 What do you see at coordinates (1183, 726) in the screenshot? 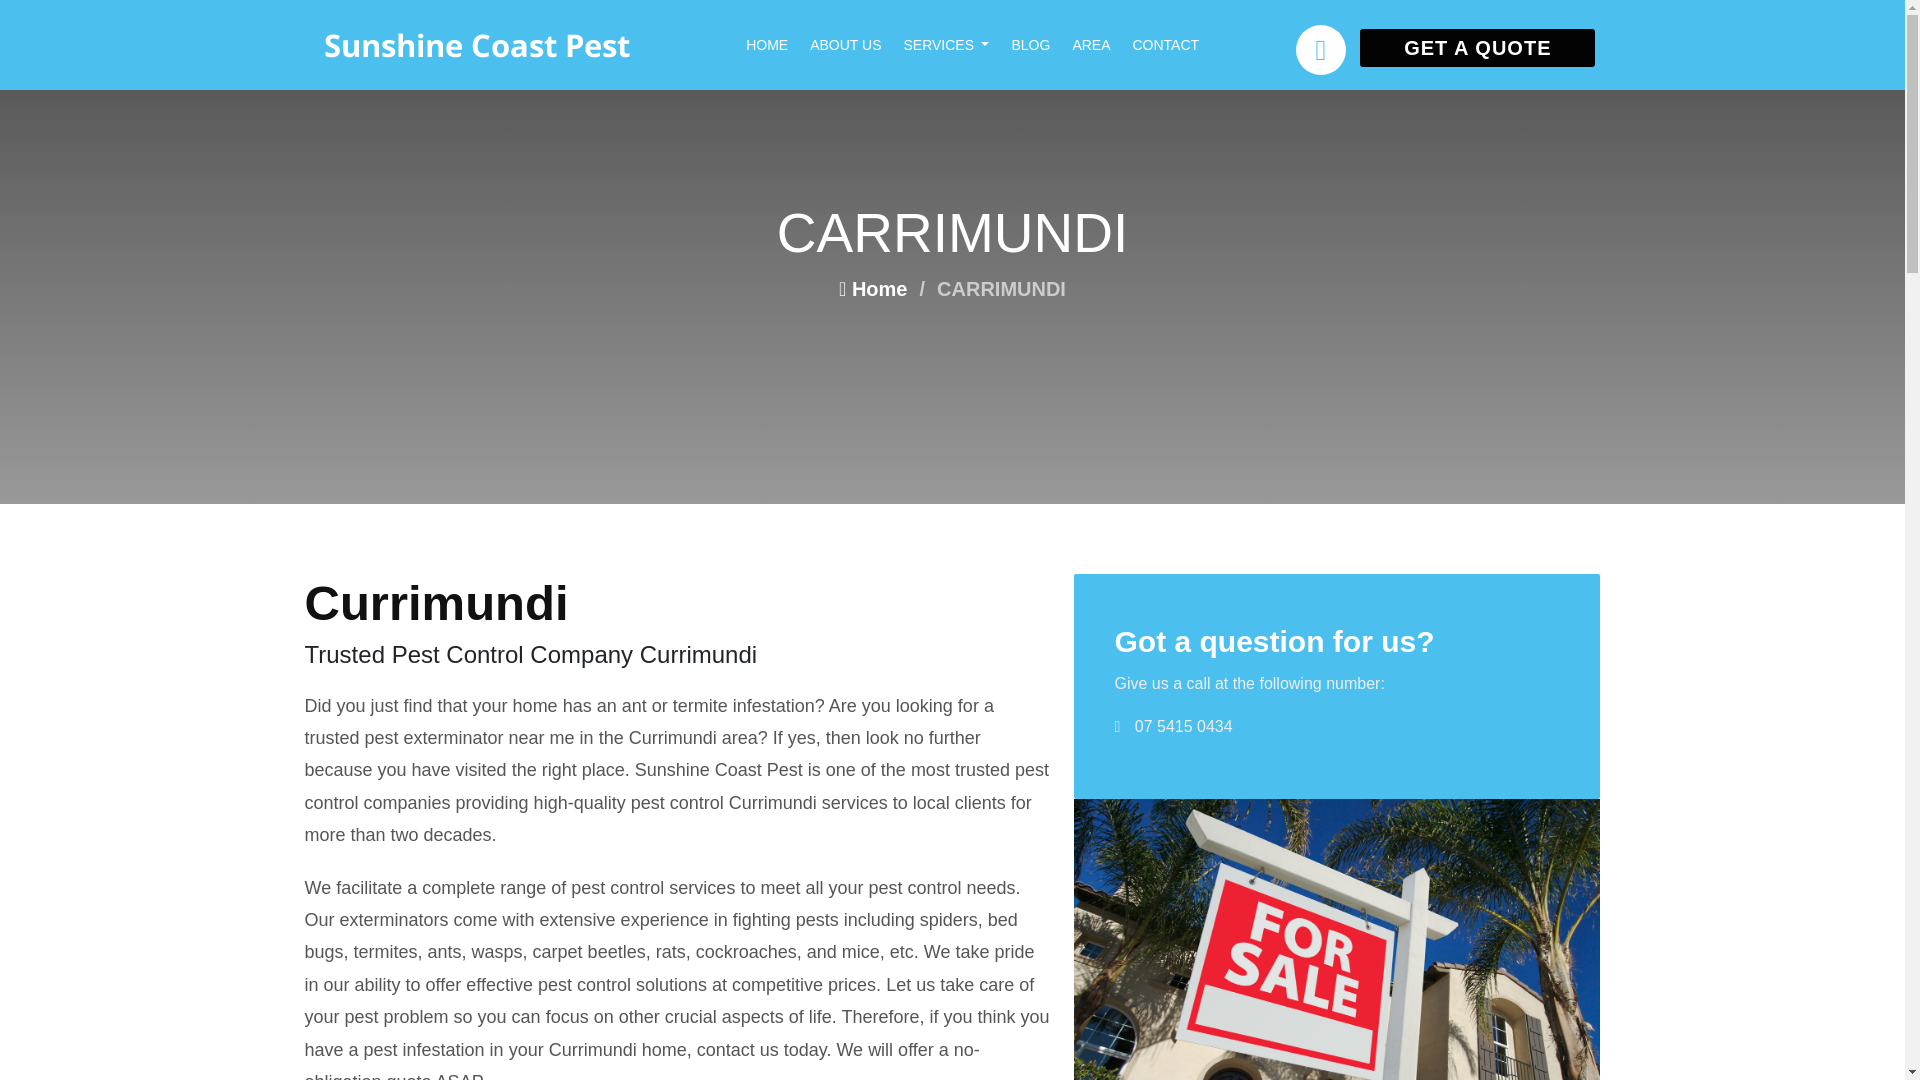
I see `07 5415 0434` at bounding box center [1183, 726].